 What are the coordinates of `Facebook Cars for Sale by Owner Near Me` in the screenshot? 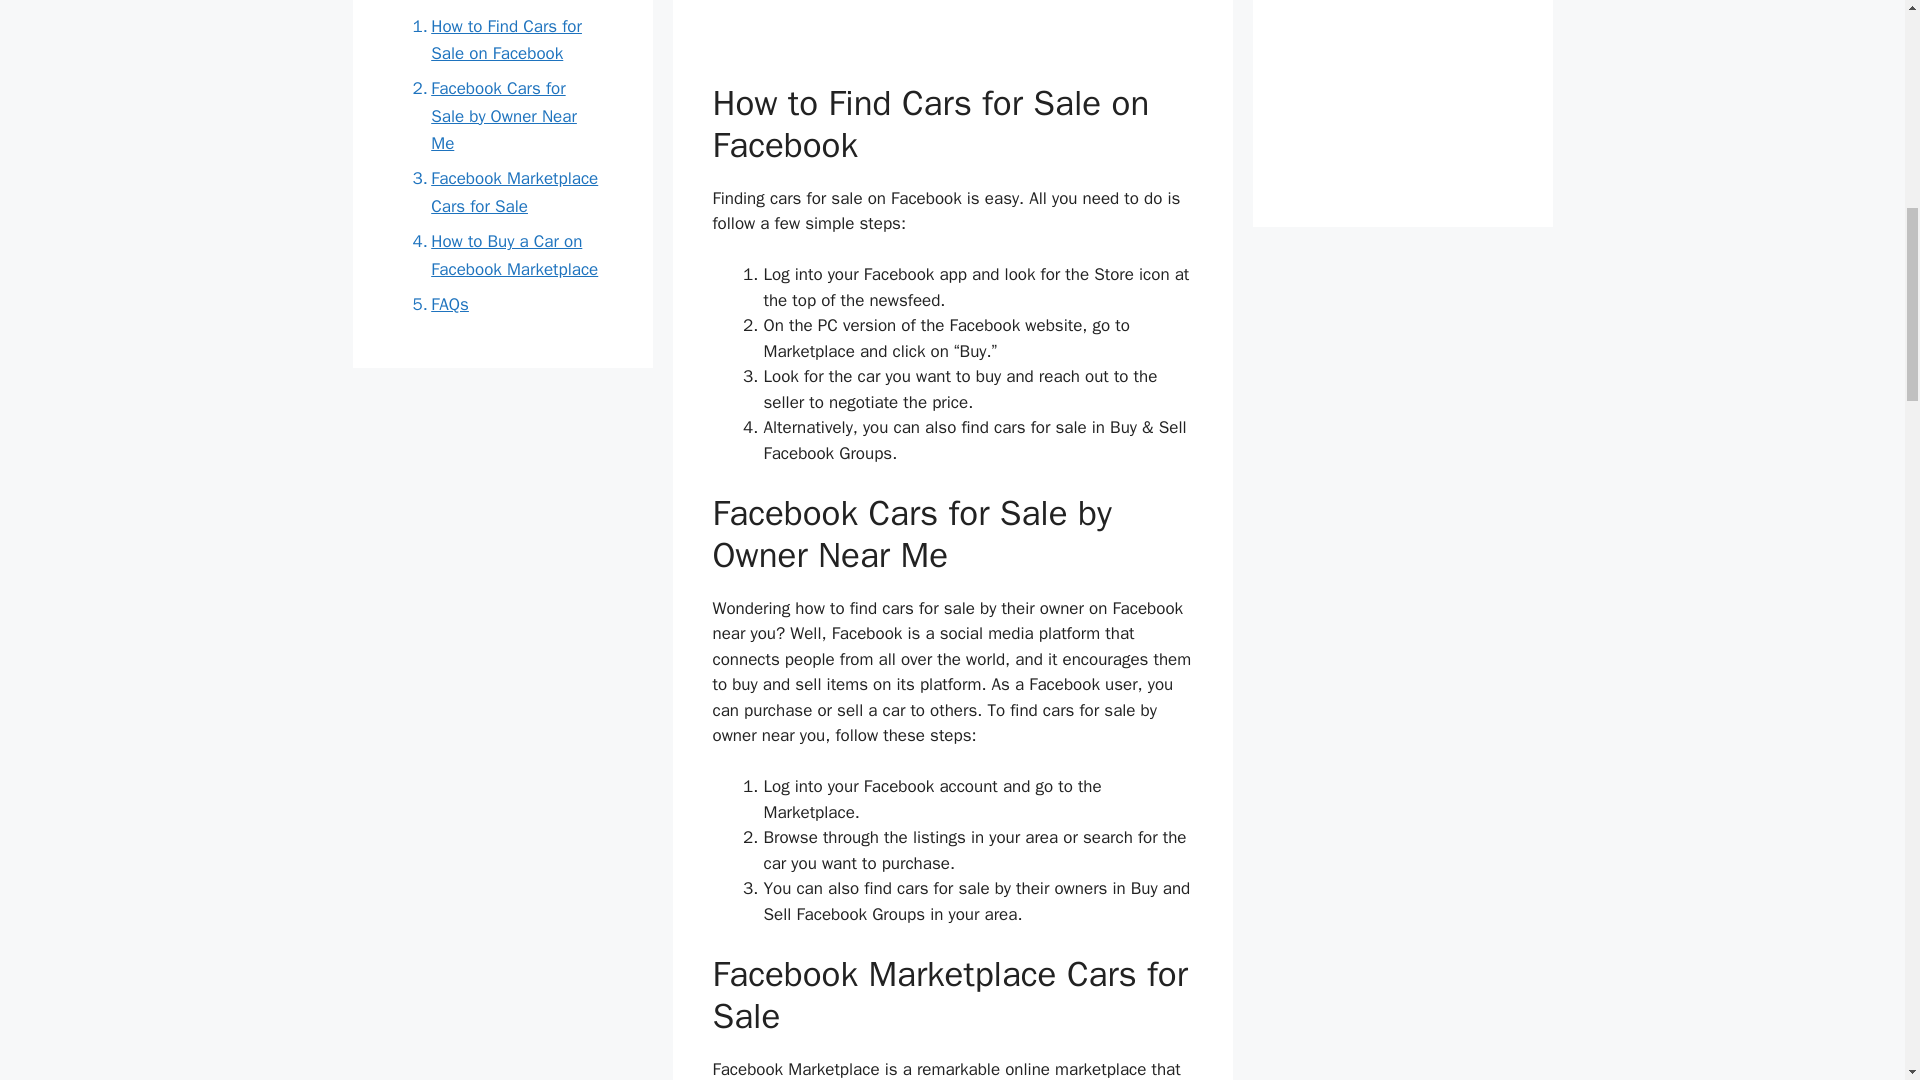 It's located at (502, 115).